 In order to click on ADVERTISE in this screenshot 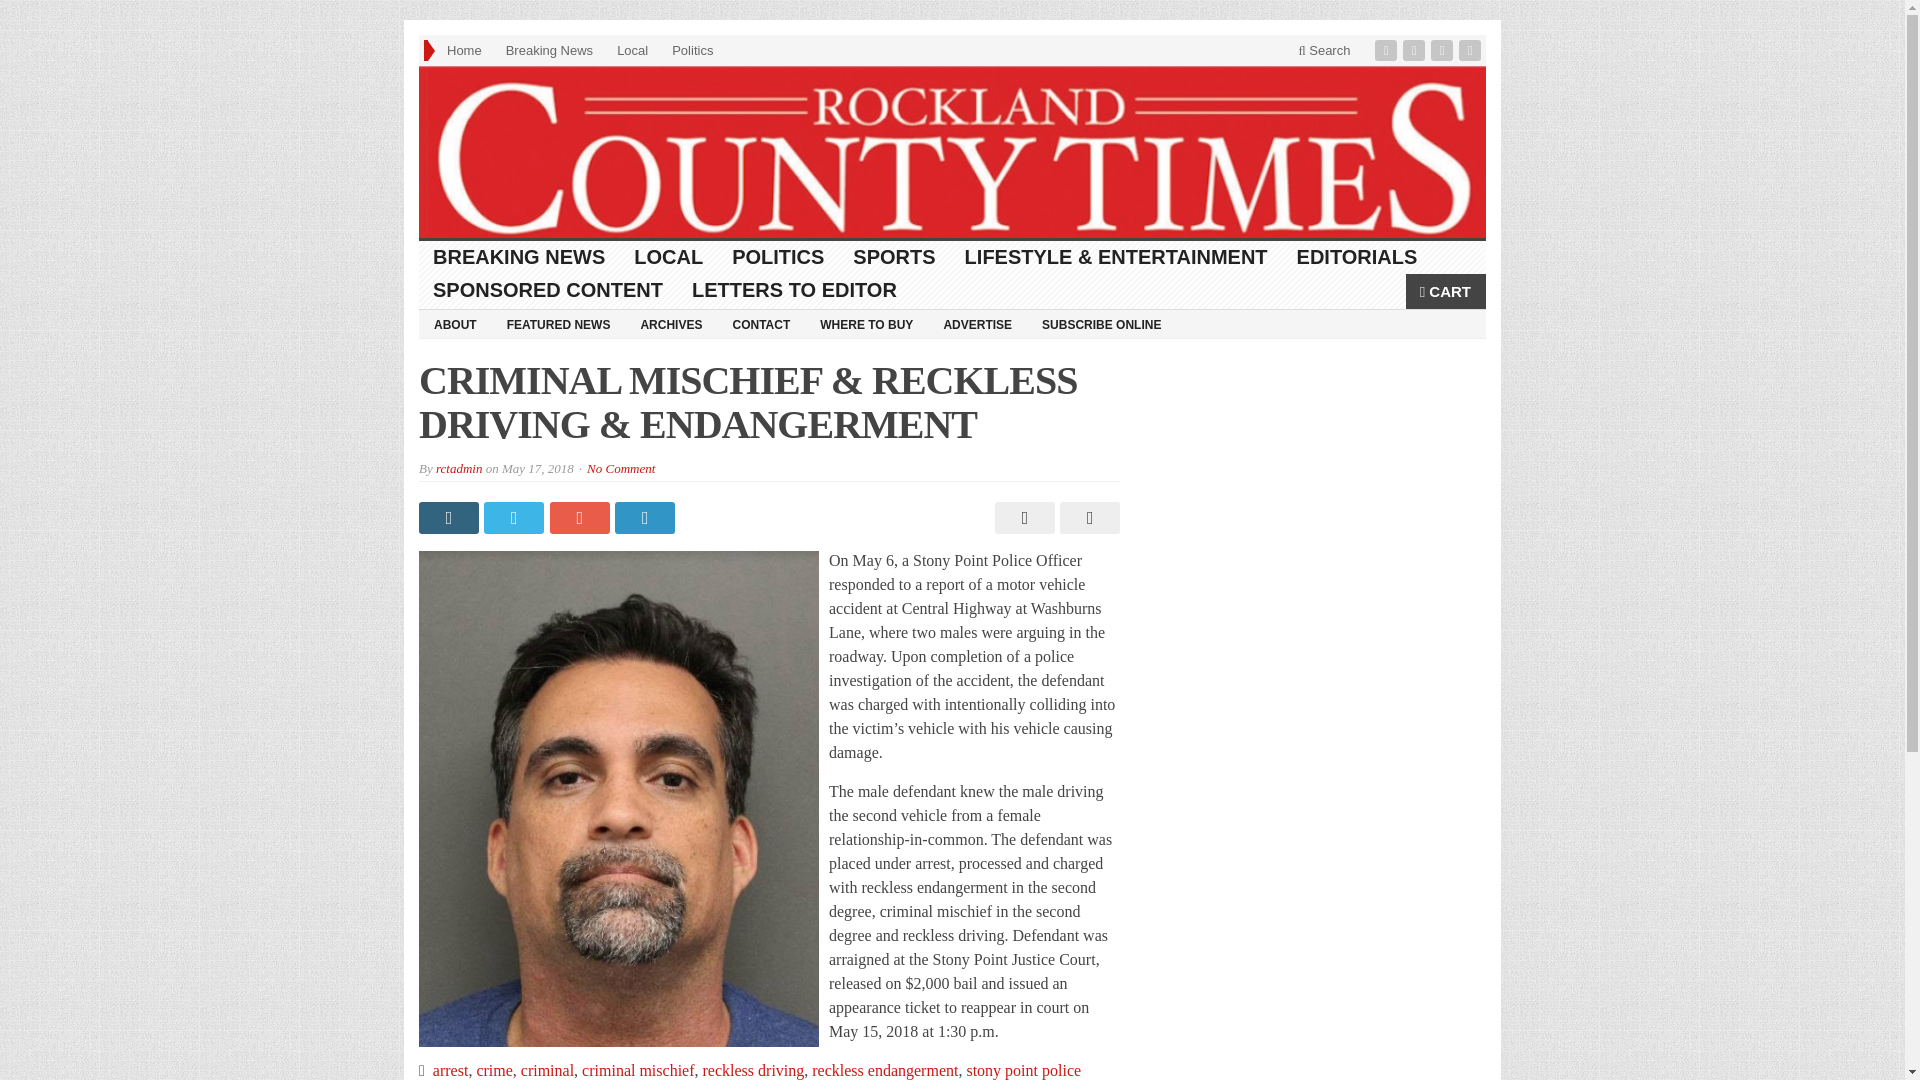, I will do `click(977, 324)`.